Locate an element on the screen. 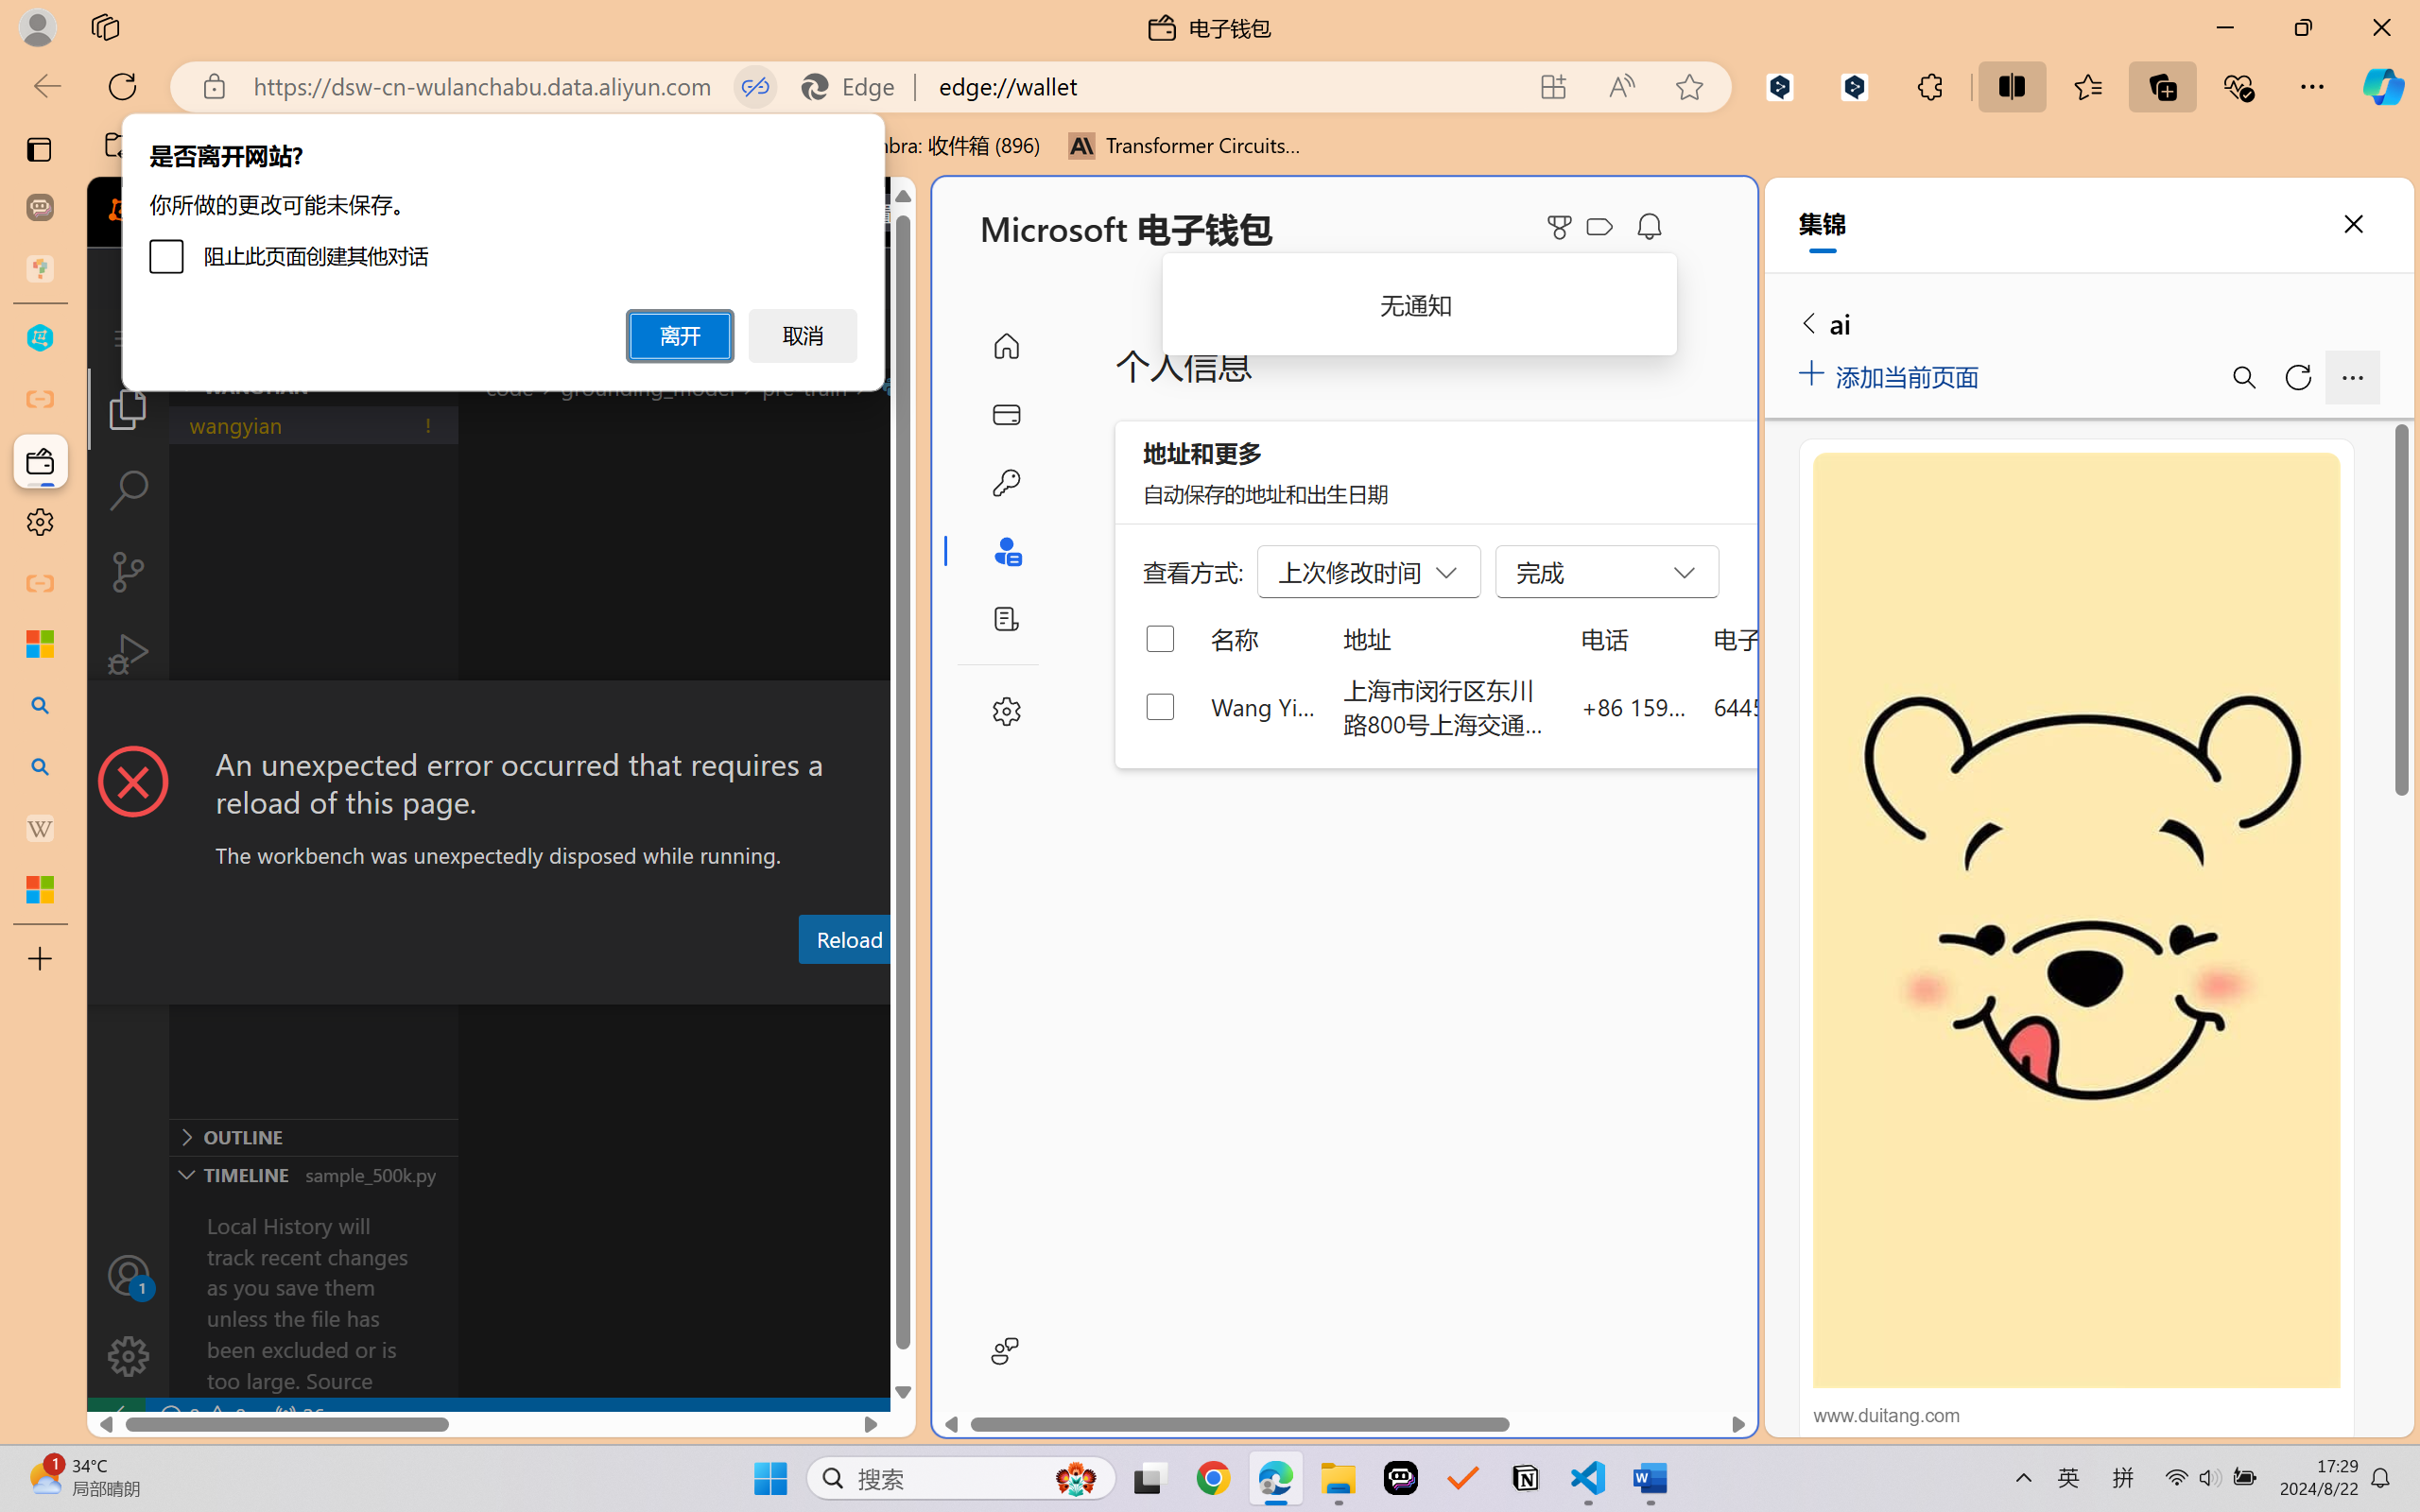 The image size is (2420, 1512). Problems (Ctrl+Shift+M) is located at coordinates (539, 986).